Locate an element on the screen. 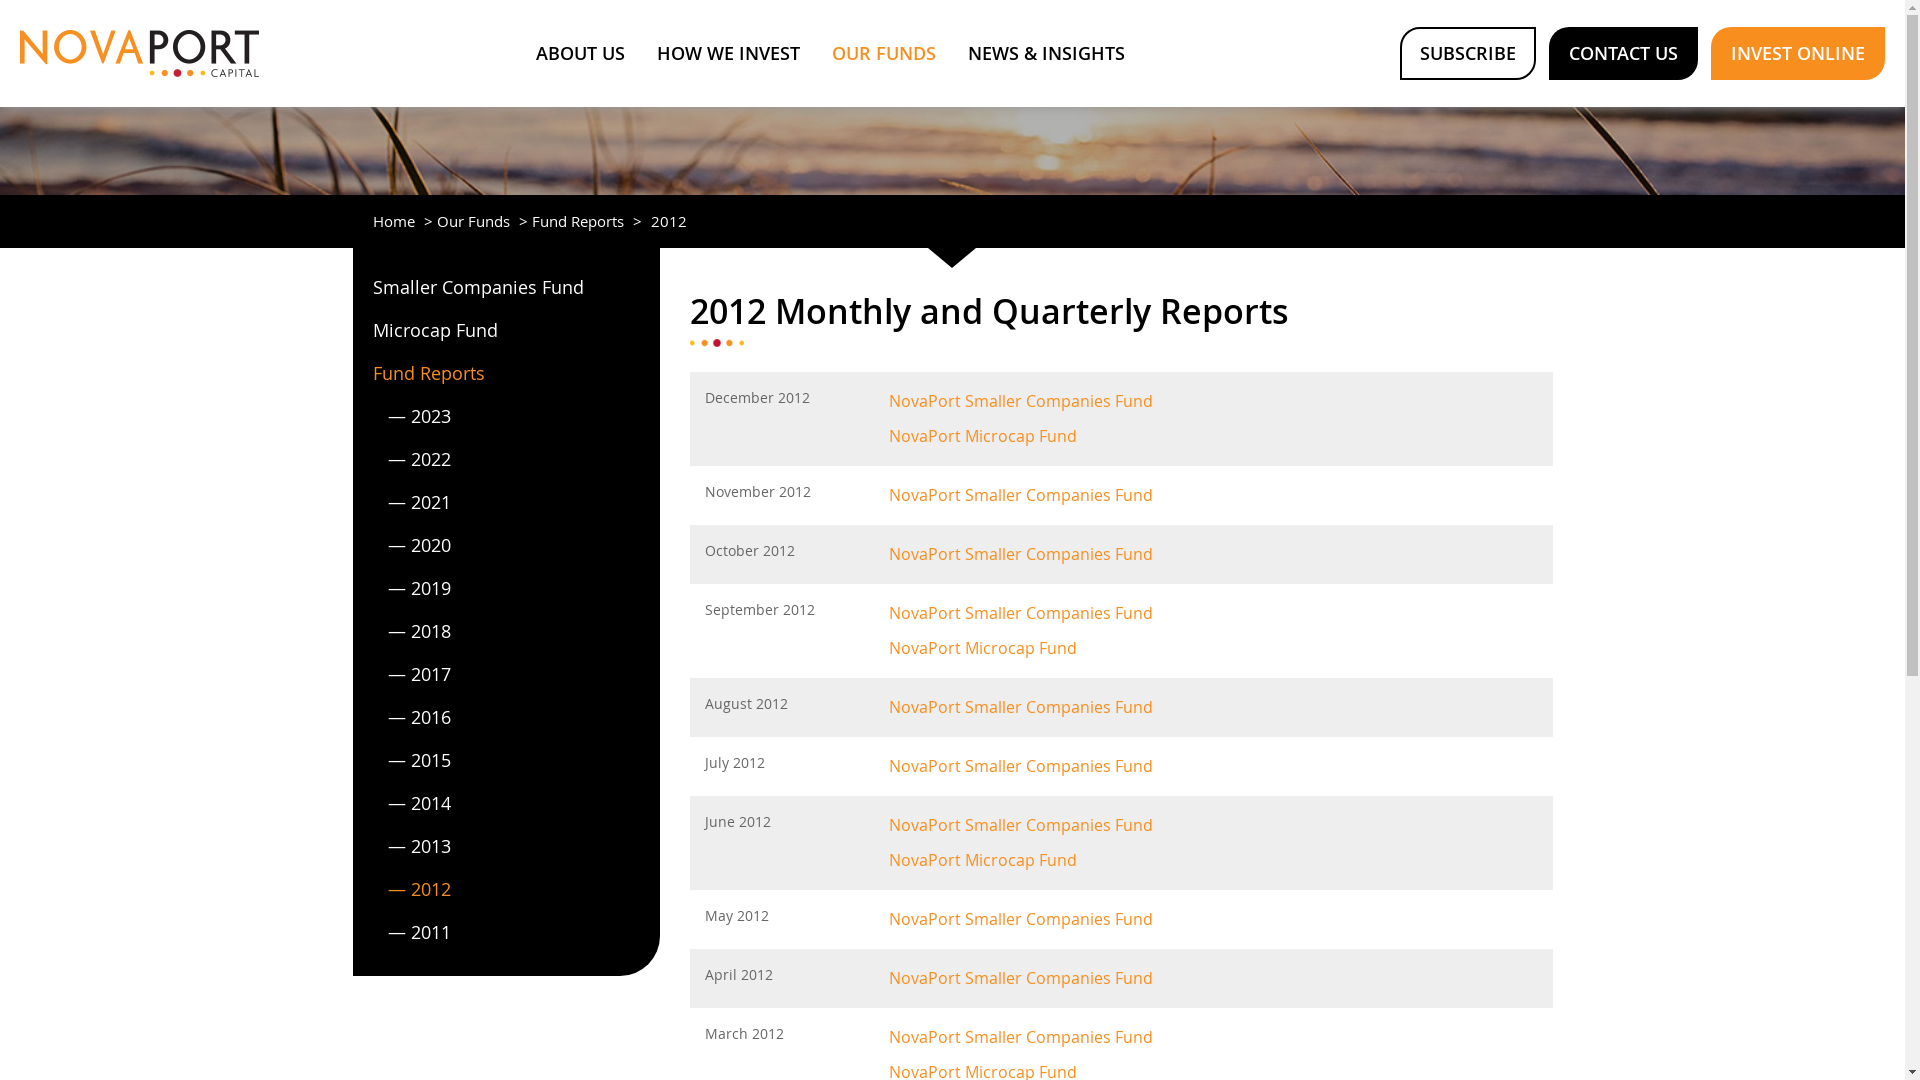  NovaPort Smaller Companies Fund is located at coordinates (1021, 401).